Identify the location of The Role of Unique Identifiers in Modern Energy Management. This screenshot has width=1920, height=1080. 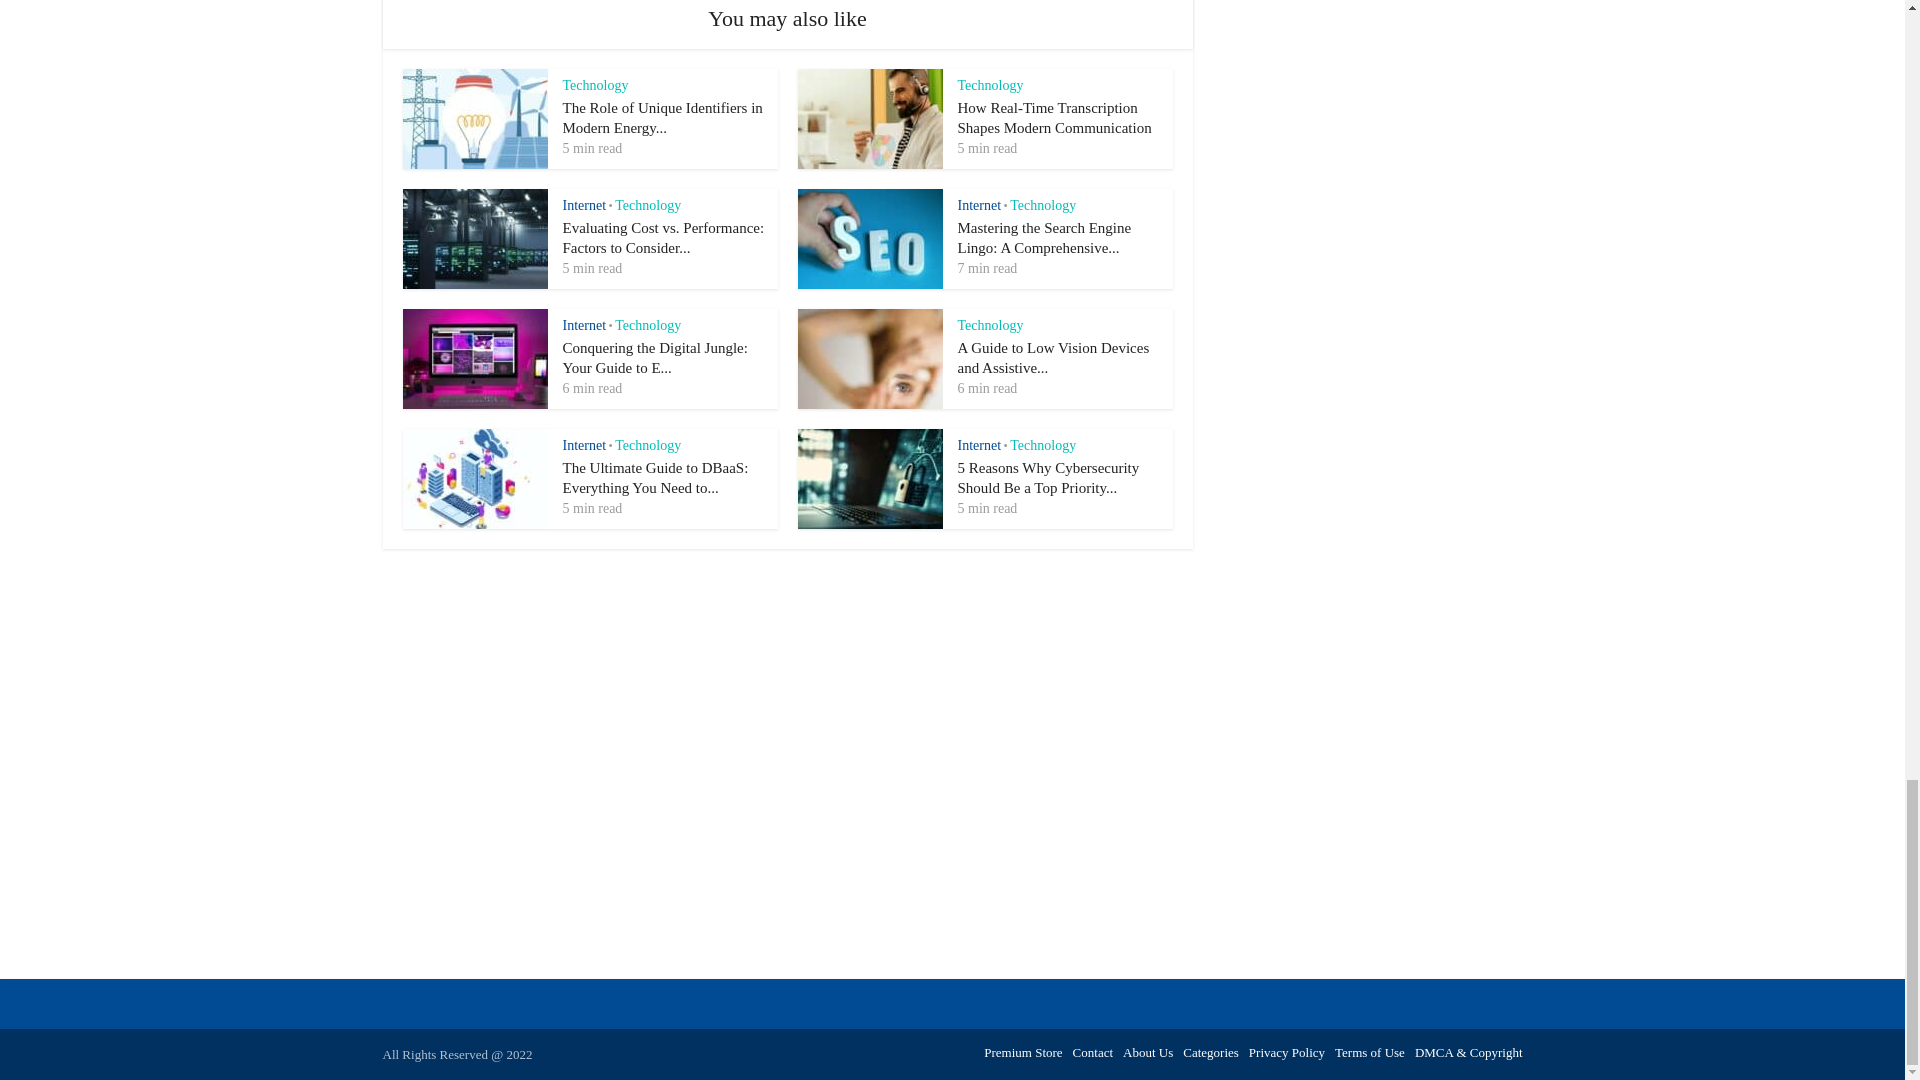
(662, 118).